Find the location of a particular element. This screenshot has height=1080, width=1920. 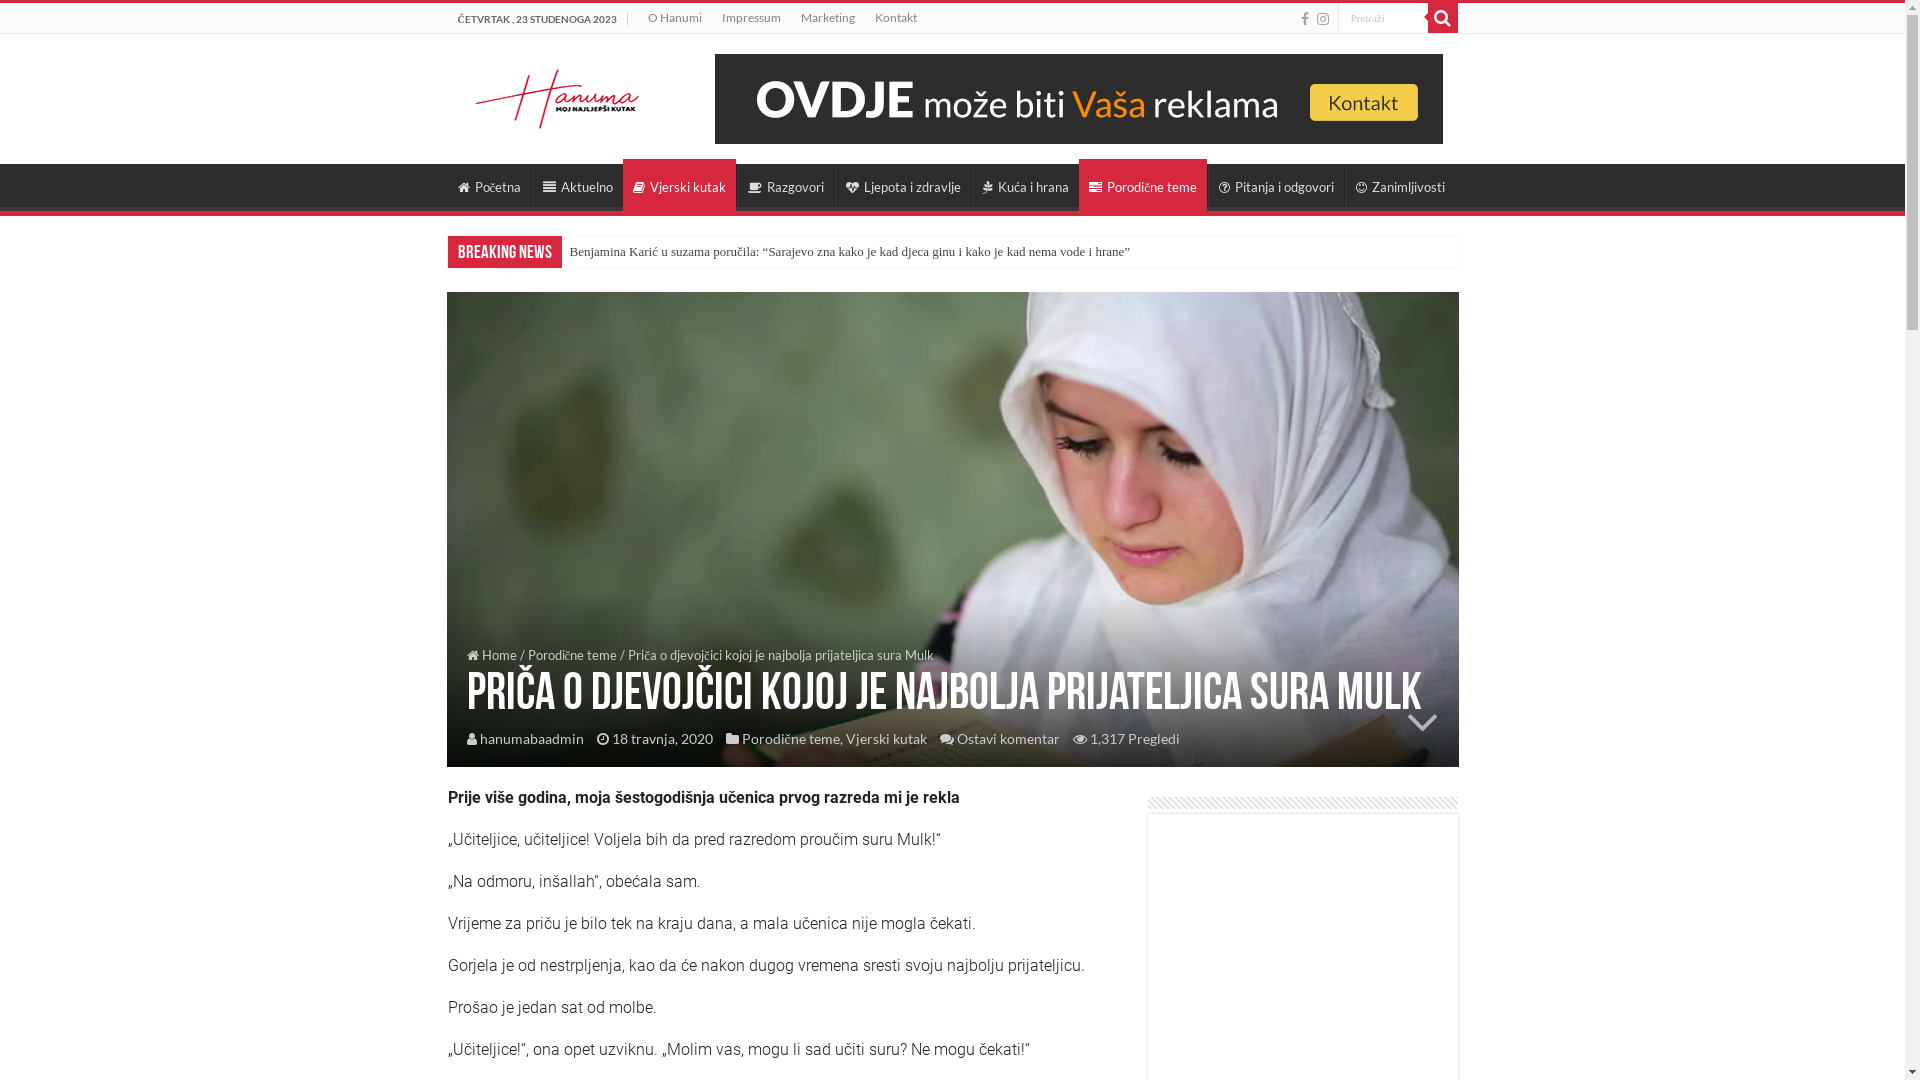

Impressum is located at coordinates (752, 18).